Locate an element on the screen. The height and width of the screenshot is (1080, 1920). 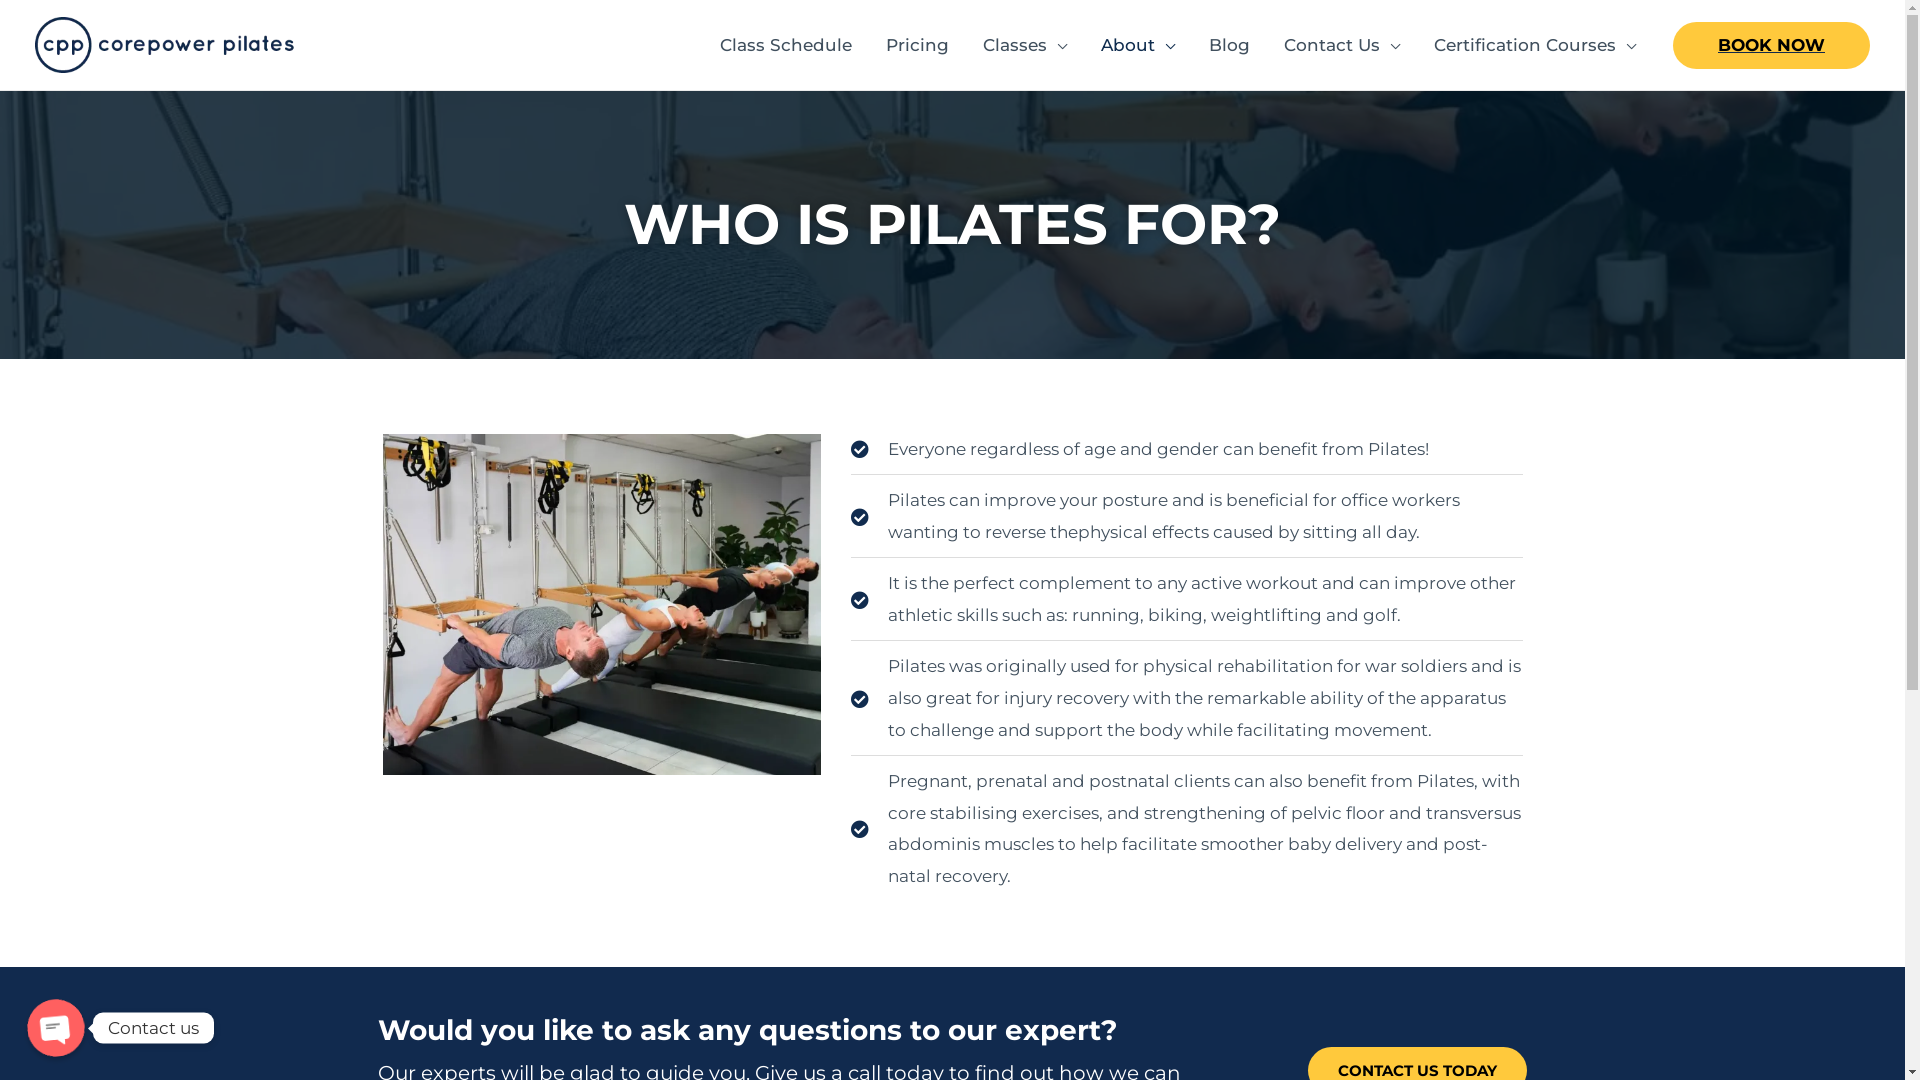
Contact Us is located at coordinates (1342, 45).